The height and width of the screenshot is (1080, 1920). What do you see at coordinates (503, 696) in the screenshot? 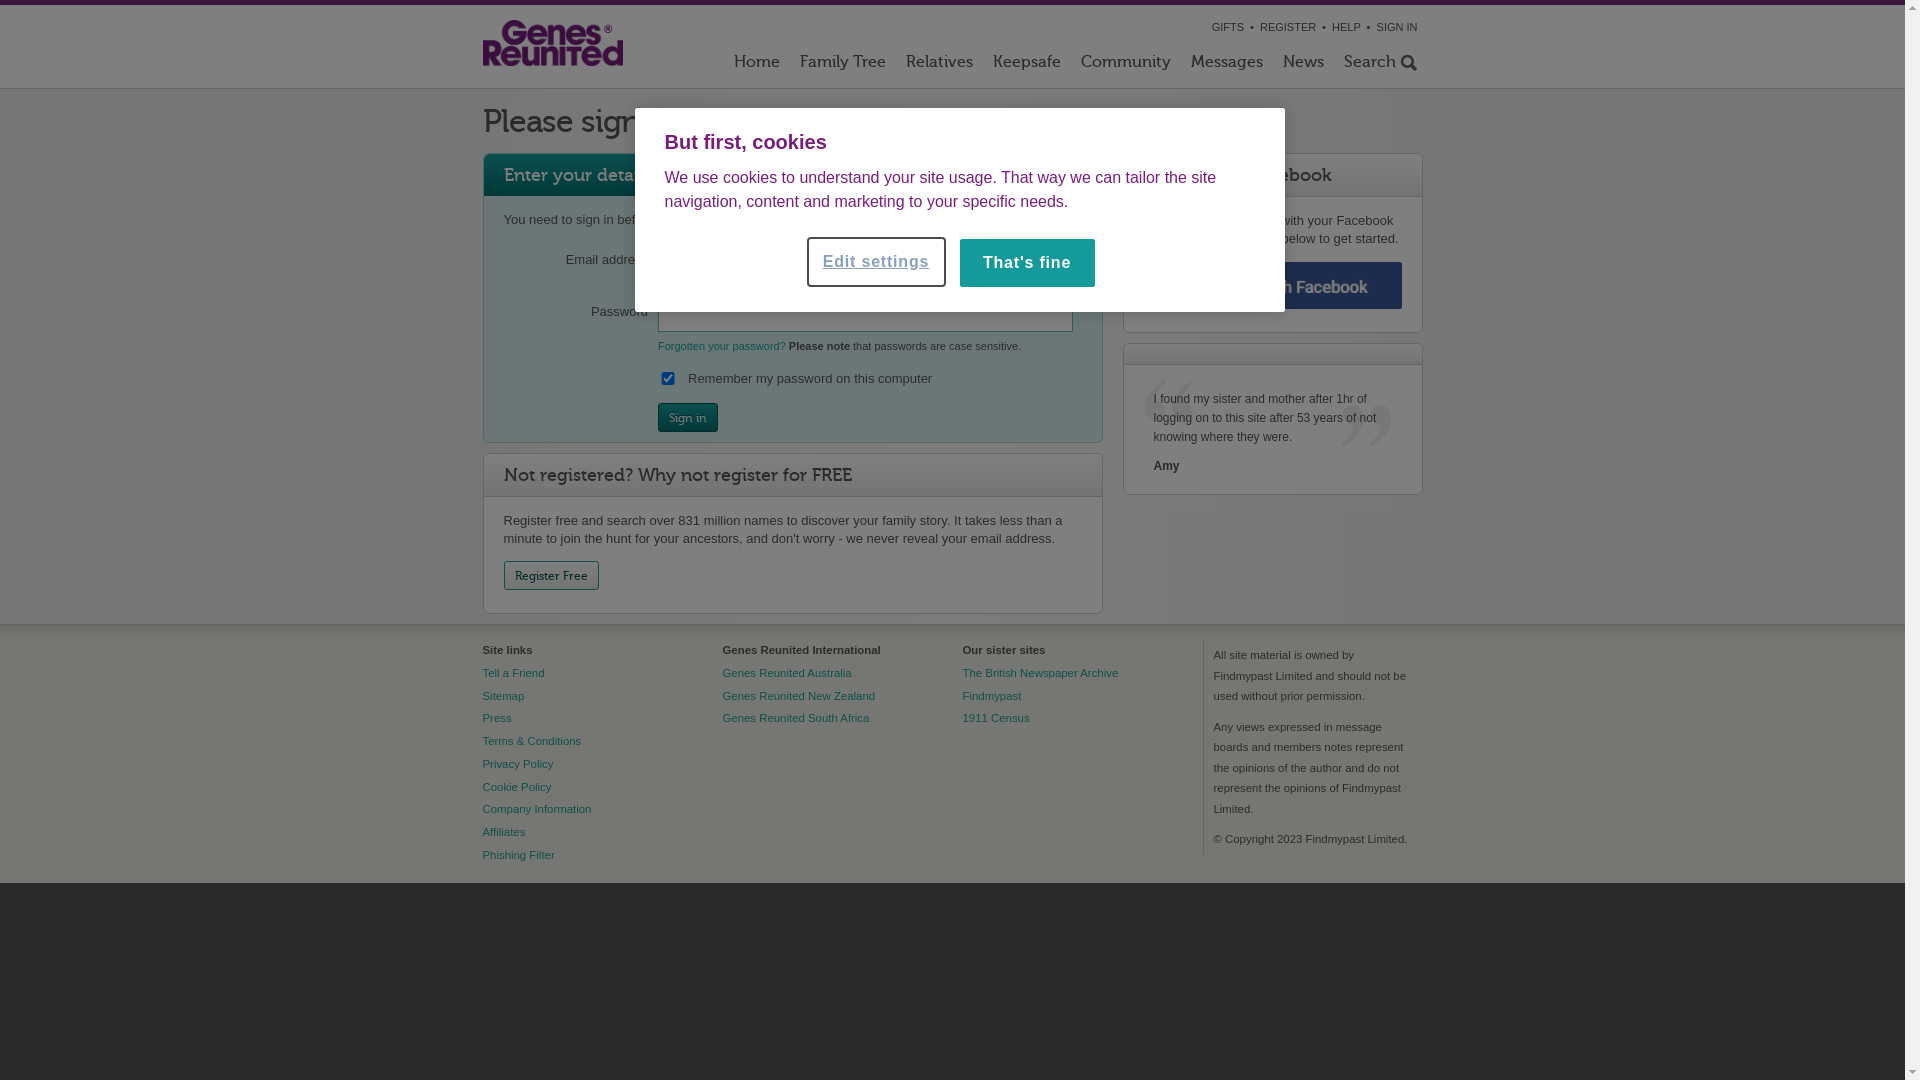
I see `Sitemap` at bounding box center [503, 696].